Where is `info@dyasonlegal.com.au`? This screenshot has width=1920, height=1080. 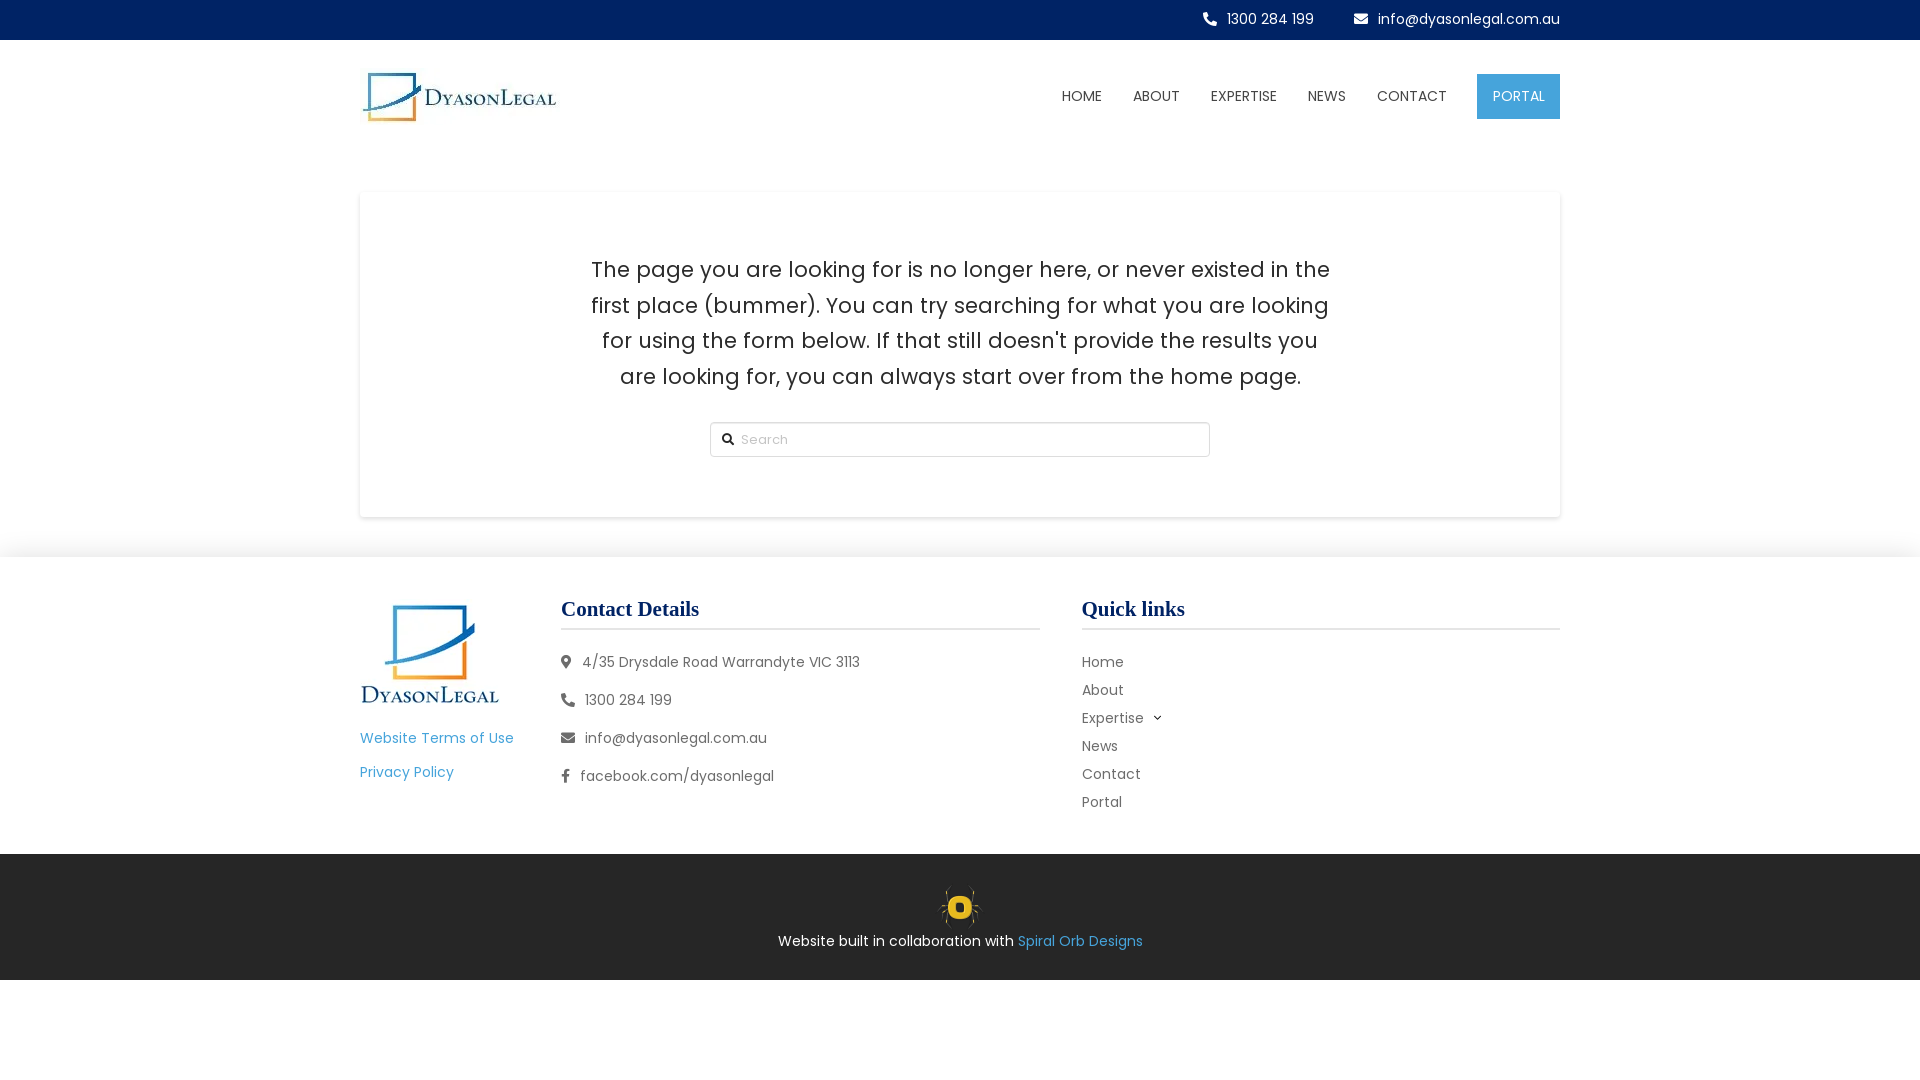 info@dyasonlegal.com.au is located at coordinates (800, 739).